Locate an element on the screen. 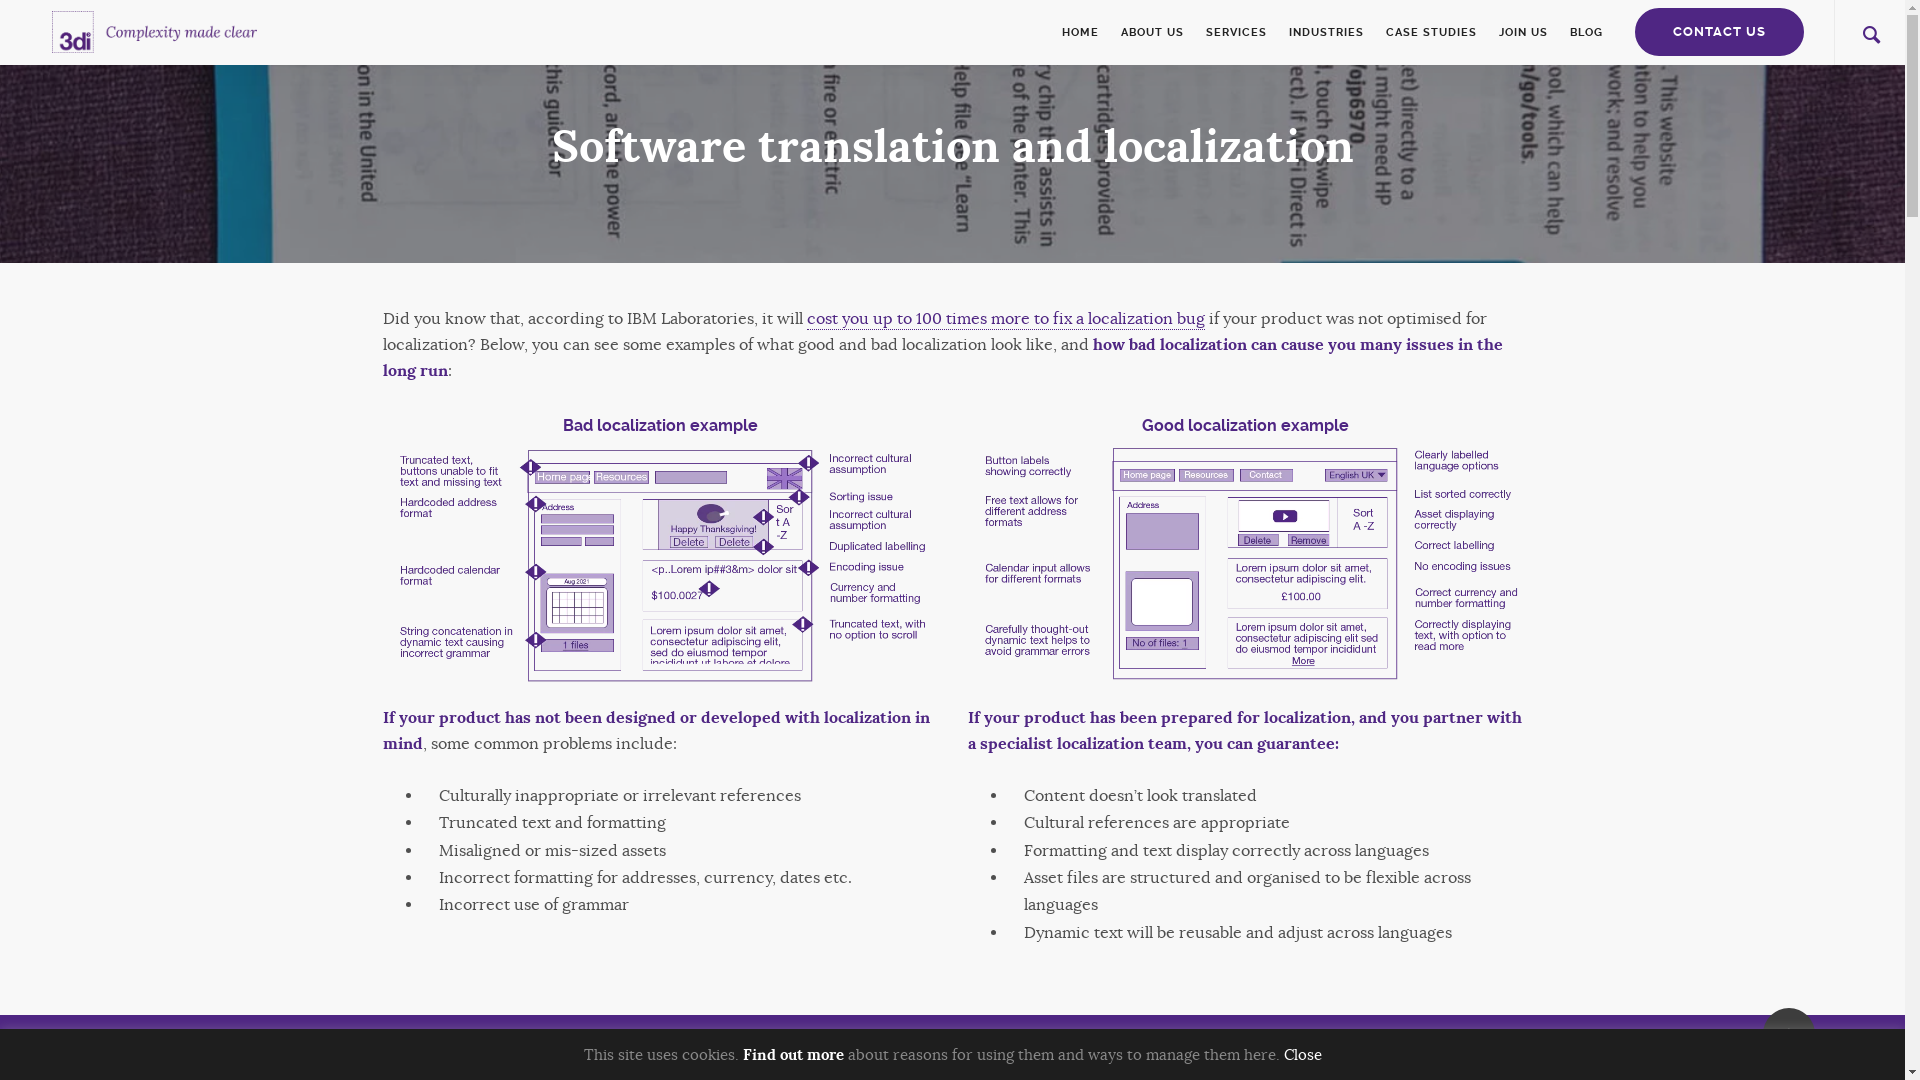  CASE STUDIES is located at coordinates (1432, 32).